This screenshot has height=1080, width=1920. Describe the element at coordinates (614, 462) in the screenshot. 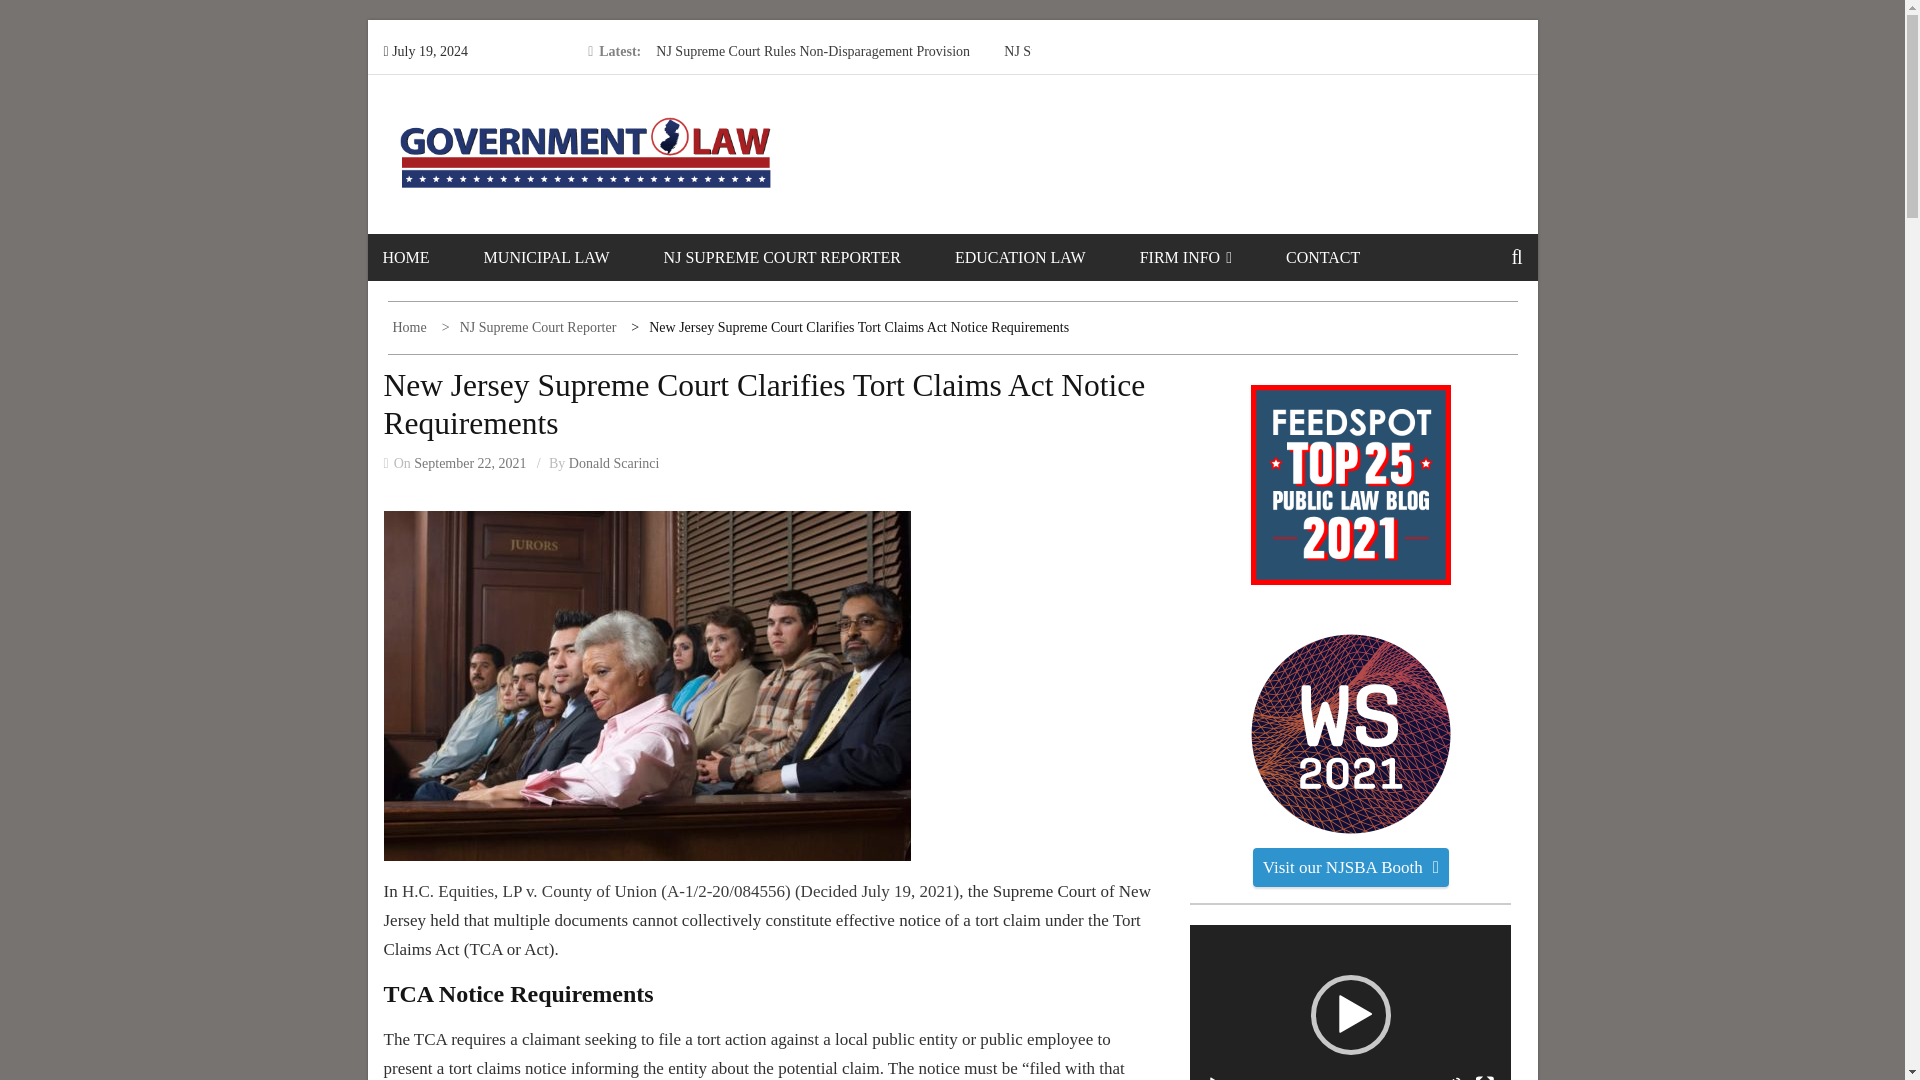

I see `Donald Scarinci` at that location.